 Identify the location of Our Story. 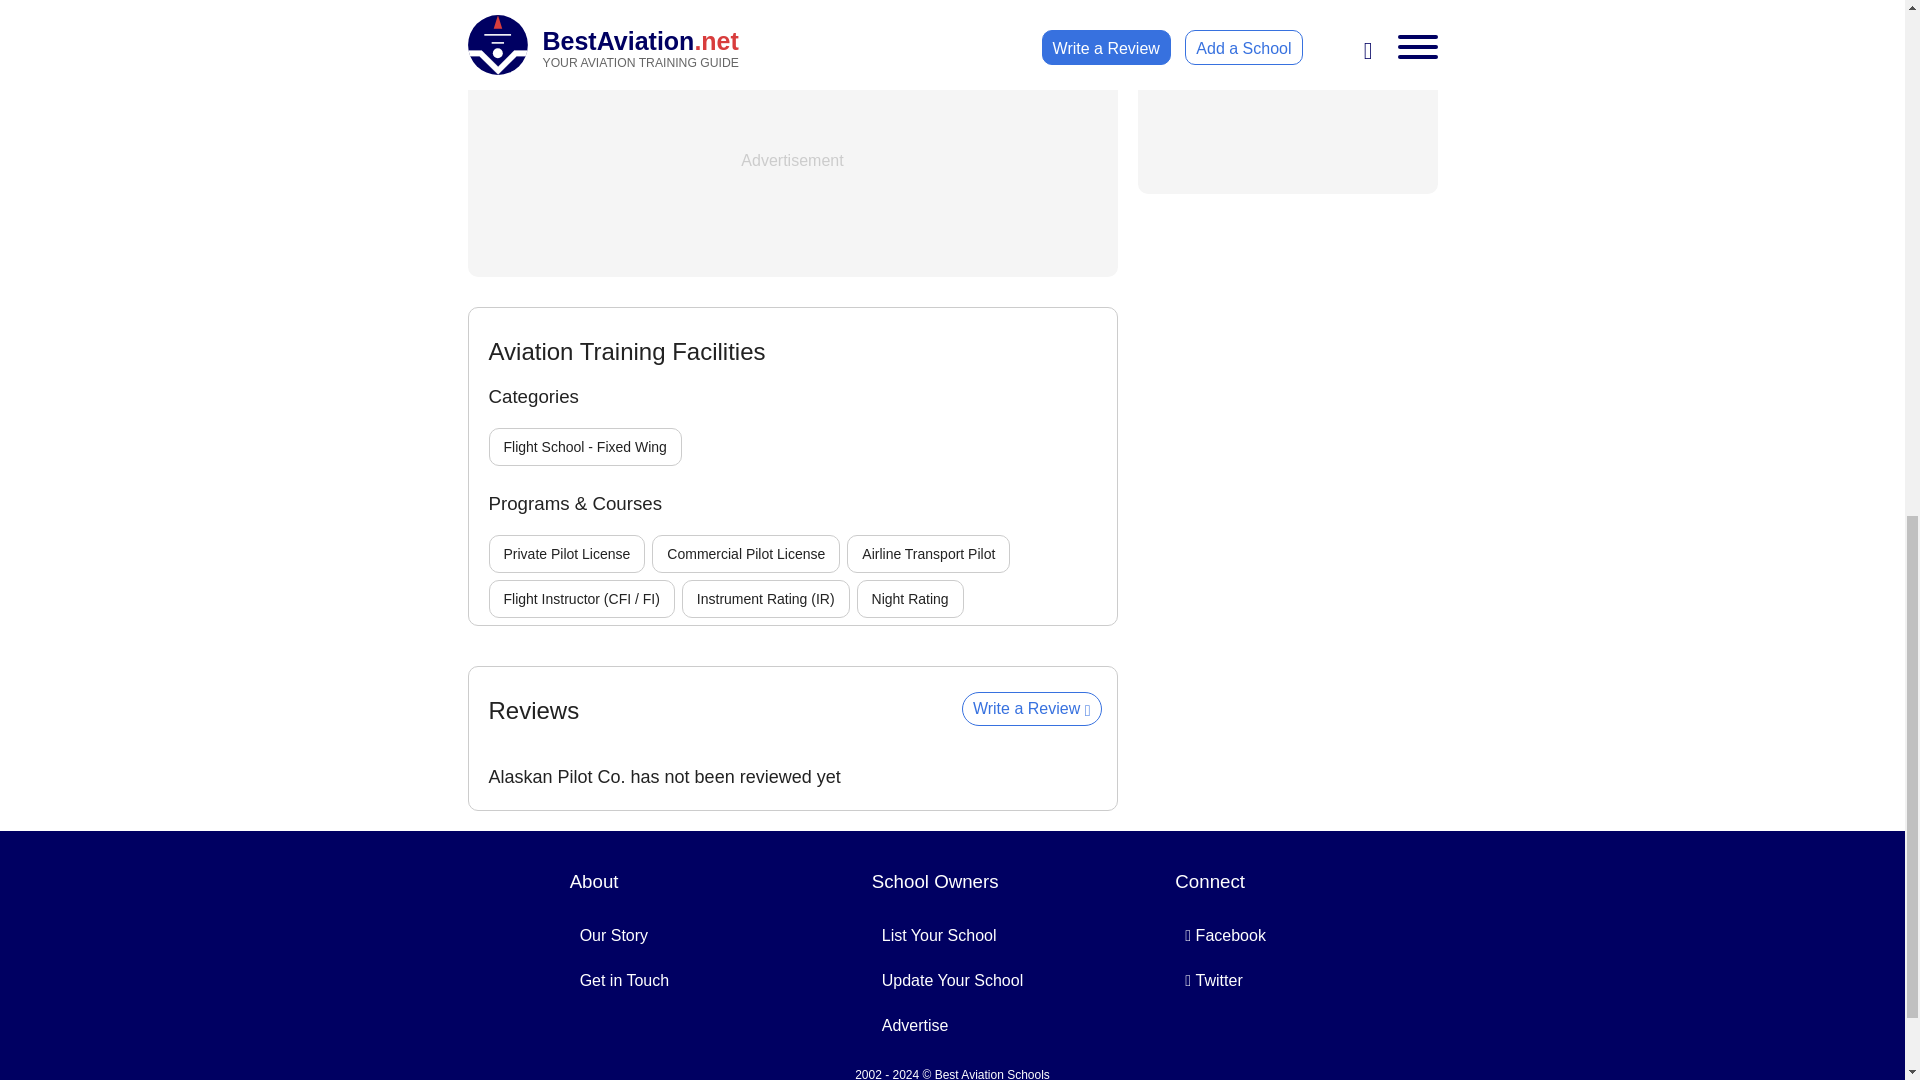
(614, 934).